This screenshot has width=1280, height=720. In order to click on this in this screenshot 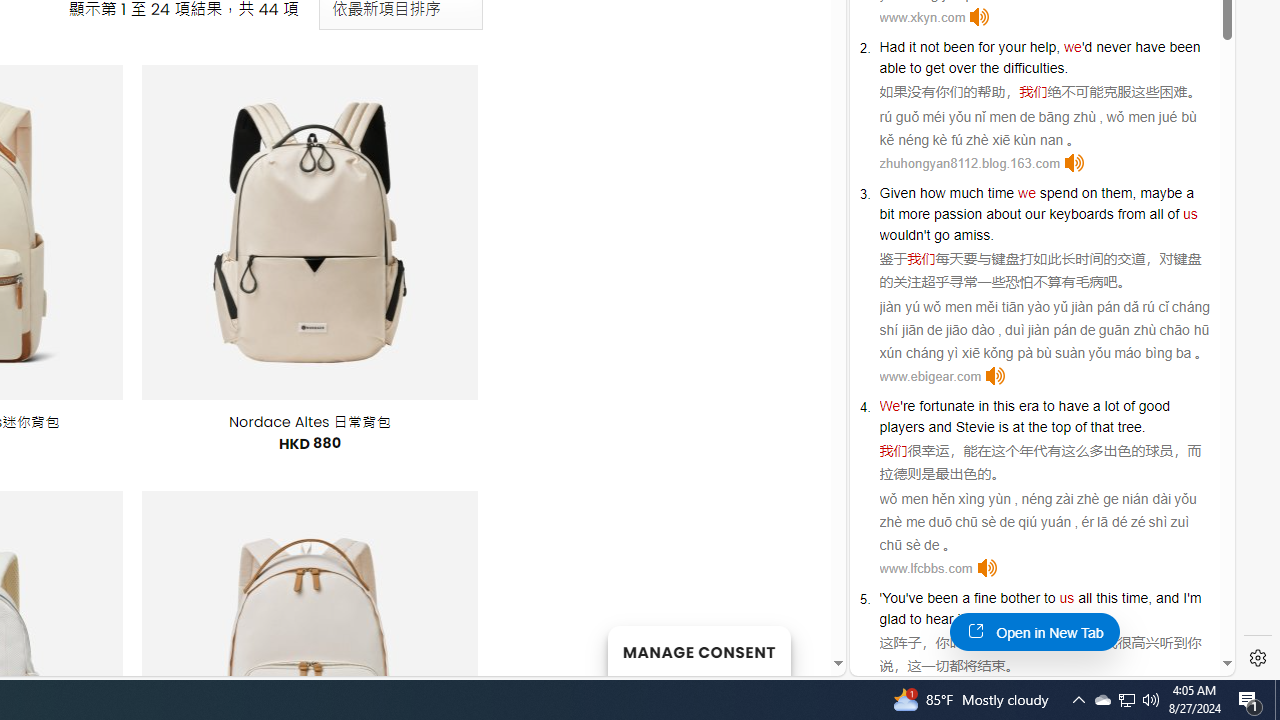, I will do `click(1106, 598)`.